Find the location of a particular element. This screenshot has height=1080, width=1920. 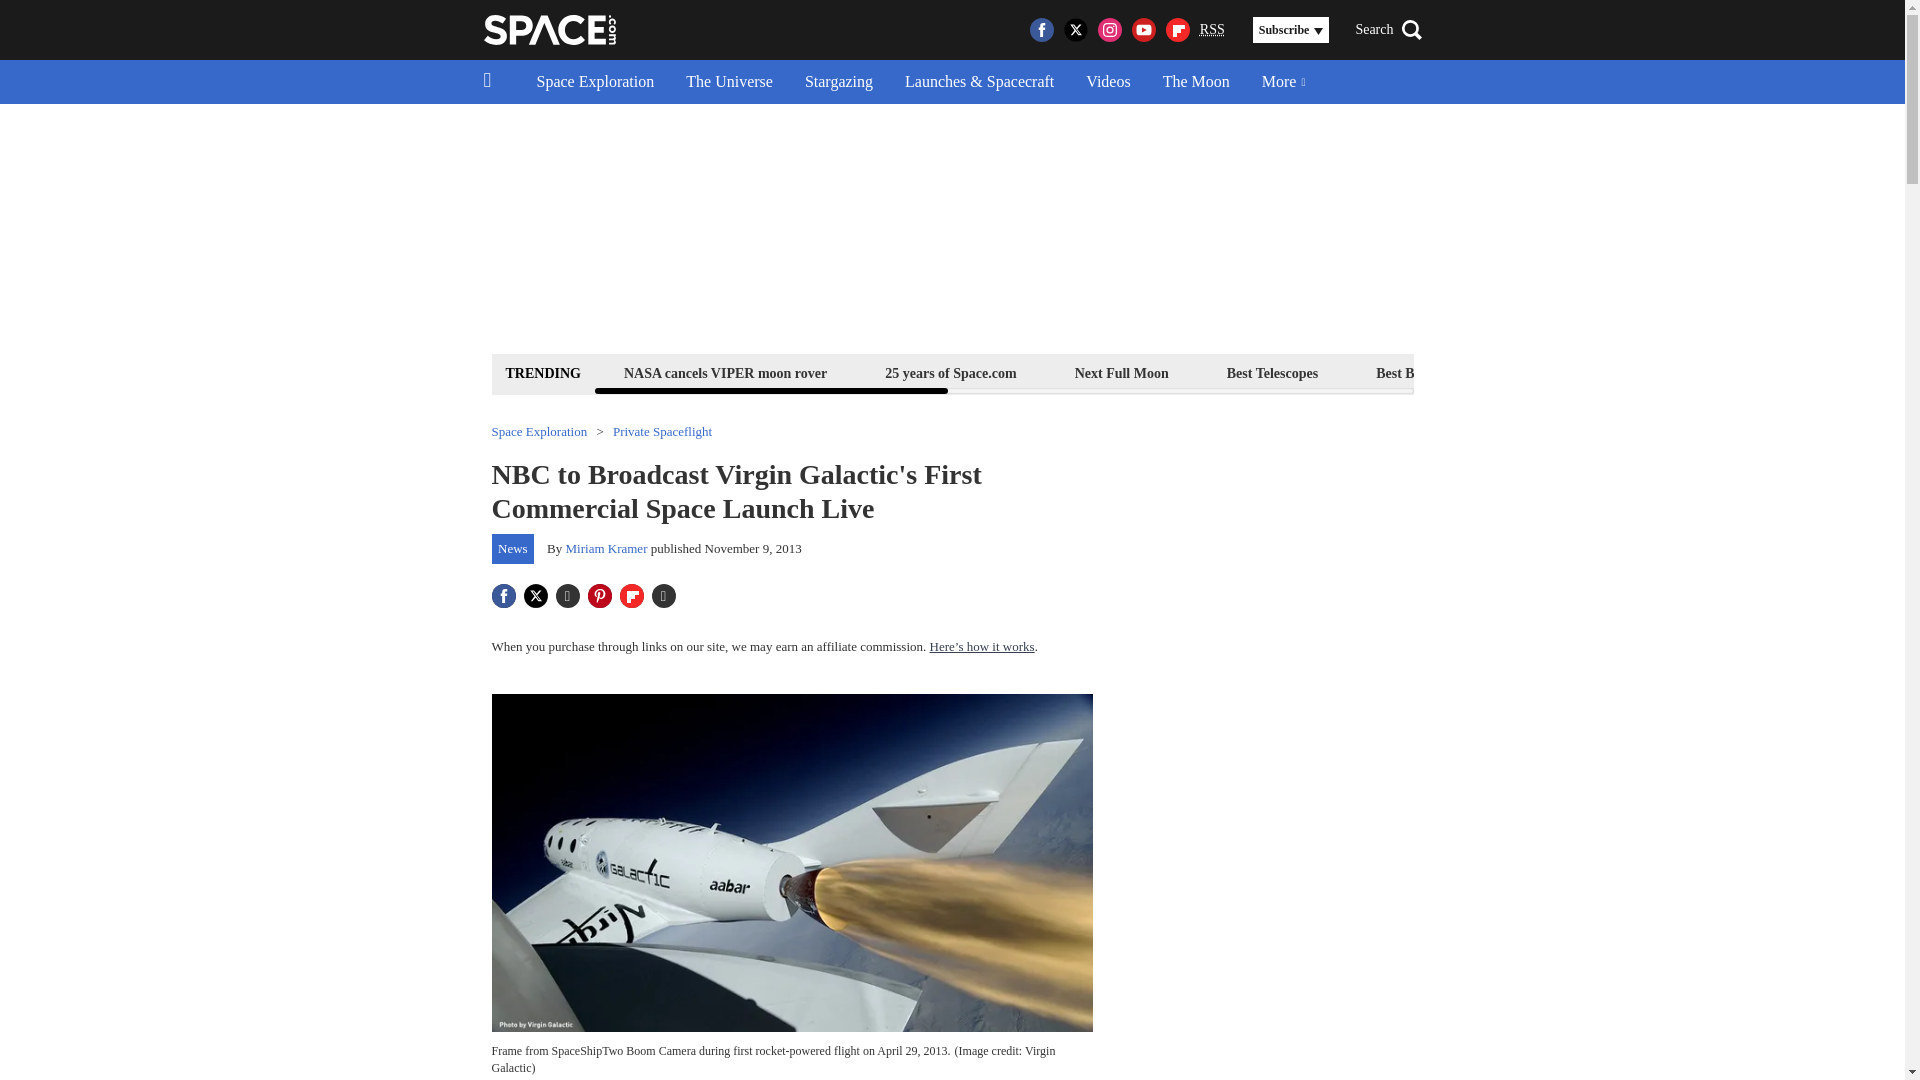

NASA cancels VIPER moon rover is located at coordinates (724, 372).